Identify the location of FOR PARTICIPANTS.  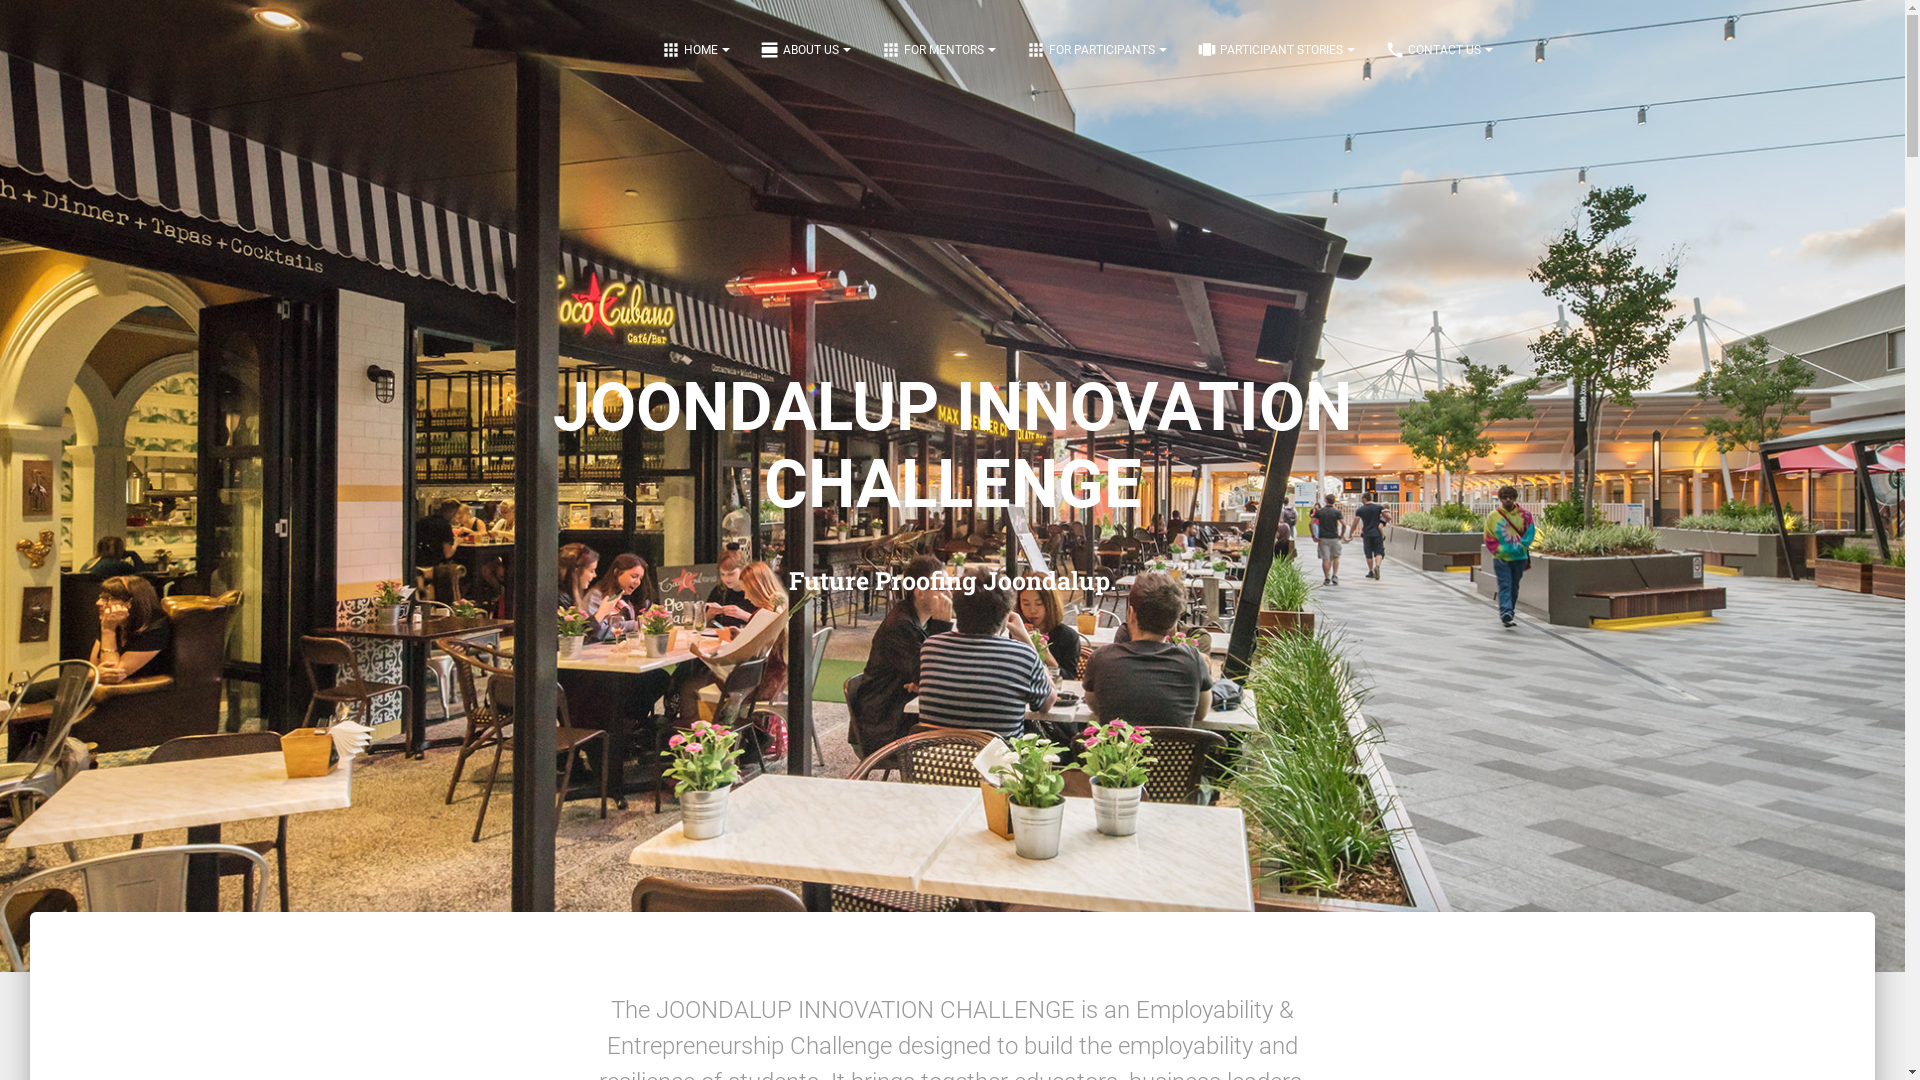
(1095, 50).